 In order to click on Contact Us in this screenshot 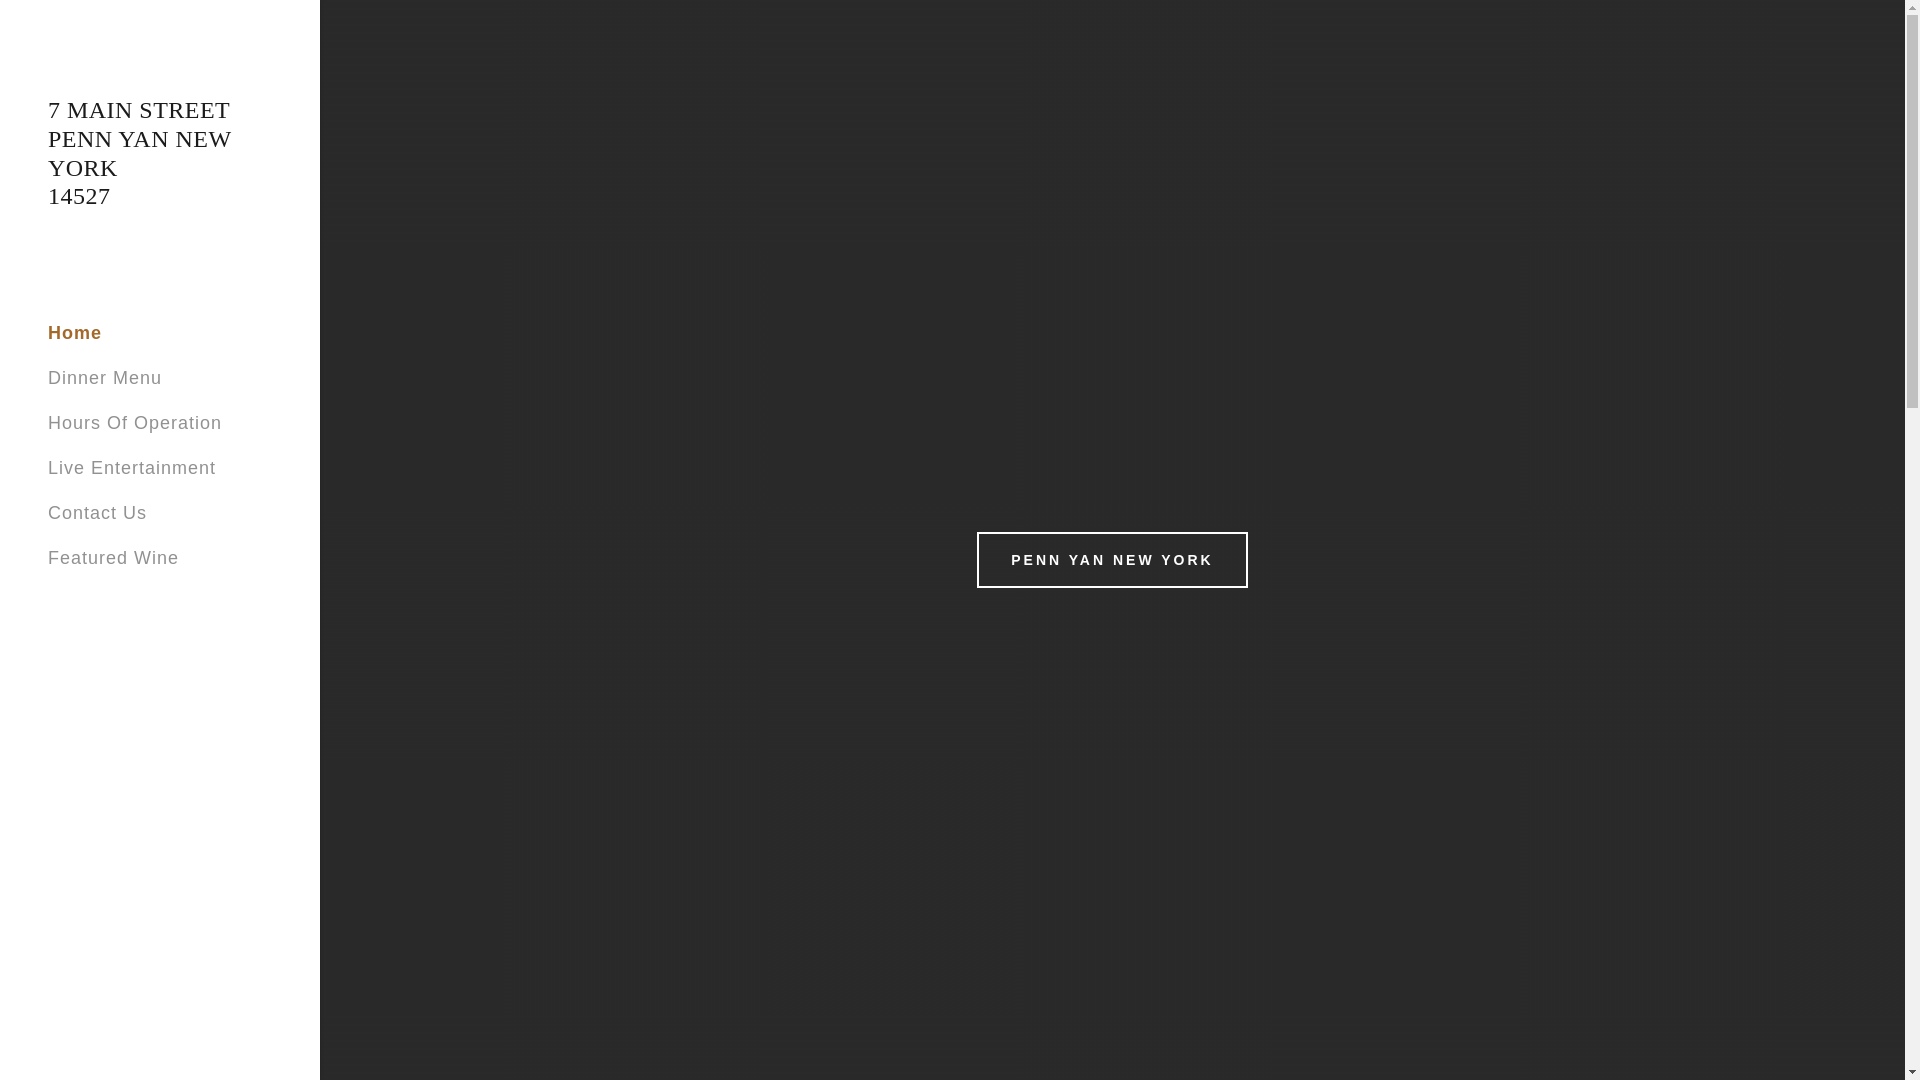, I will do `click(98, 513)`.